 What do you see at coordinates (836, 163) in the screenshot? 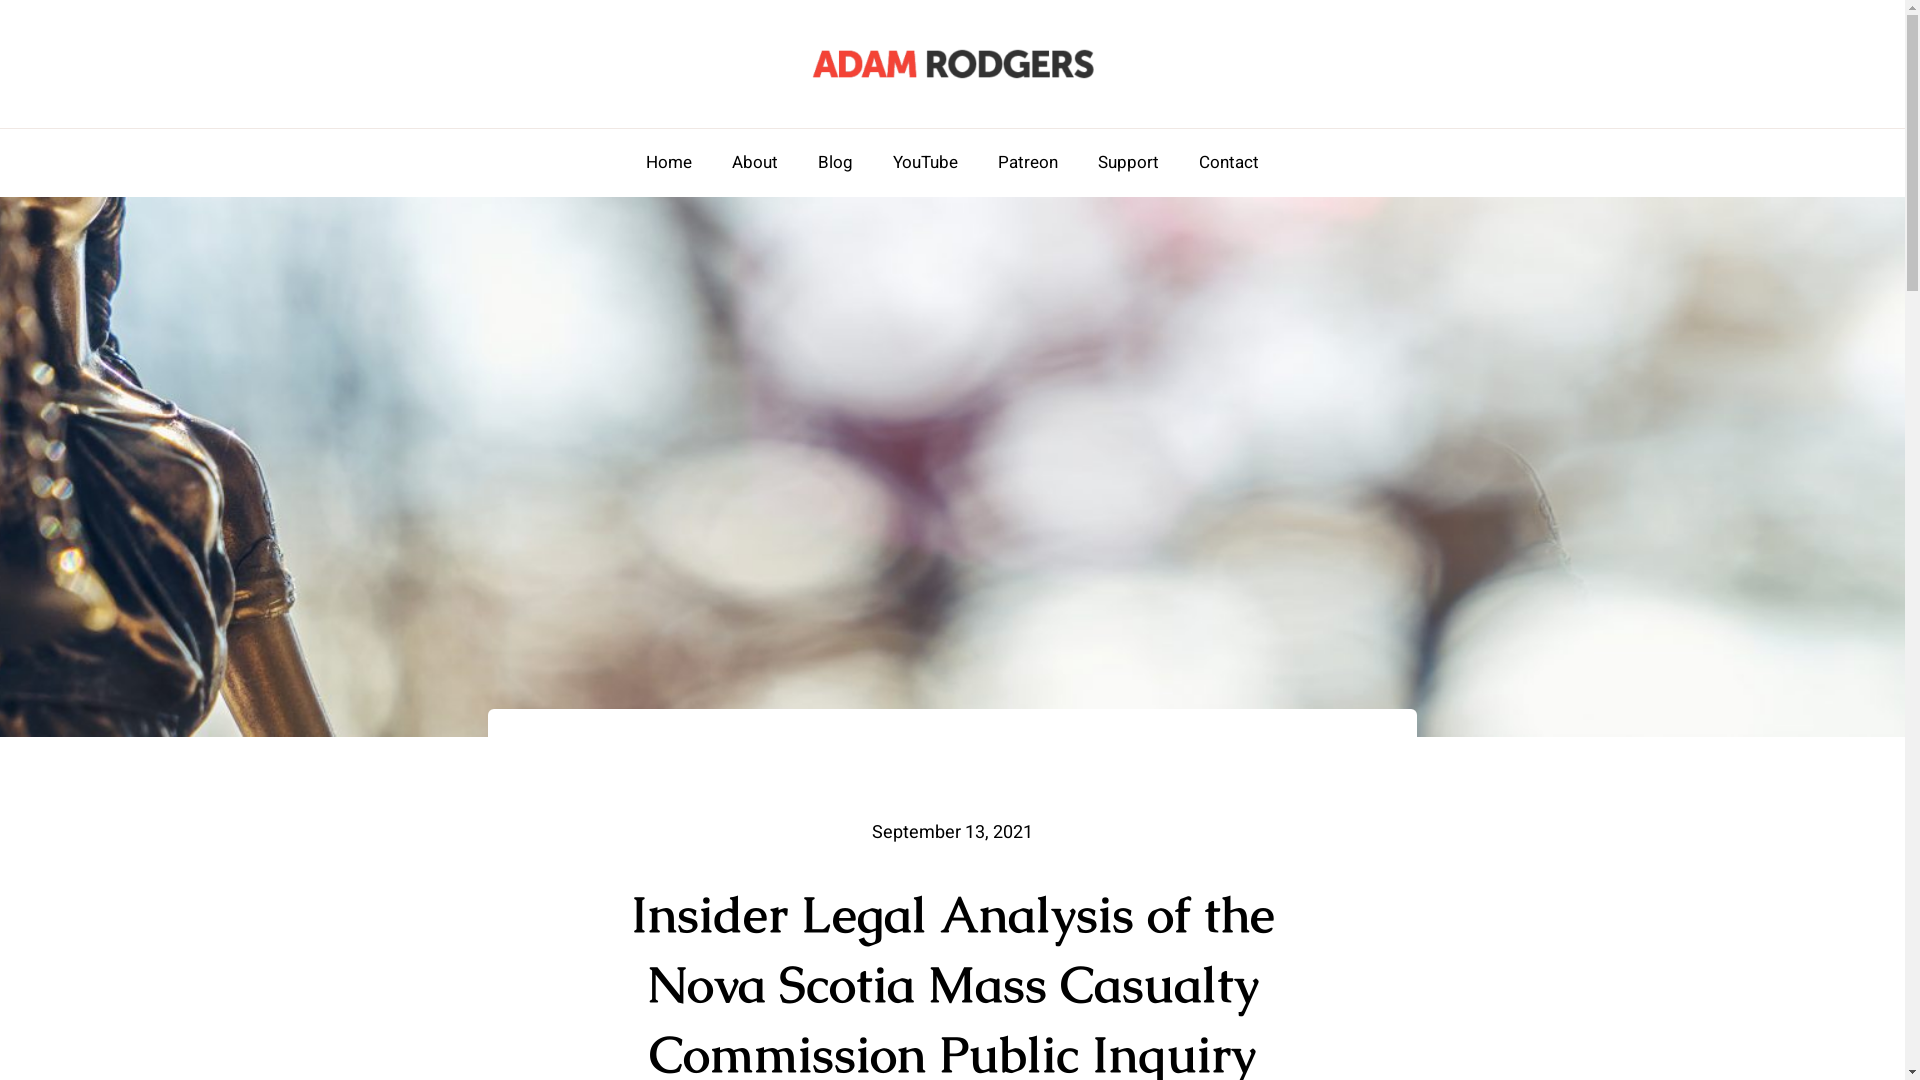
I see `Blog` at bounding box center [836, 163].